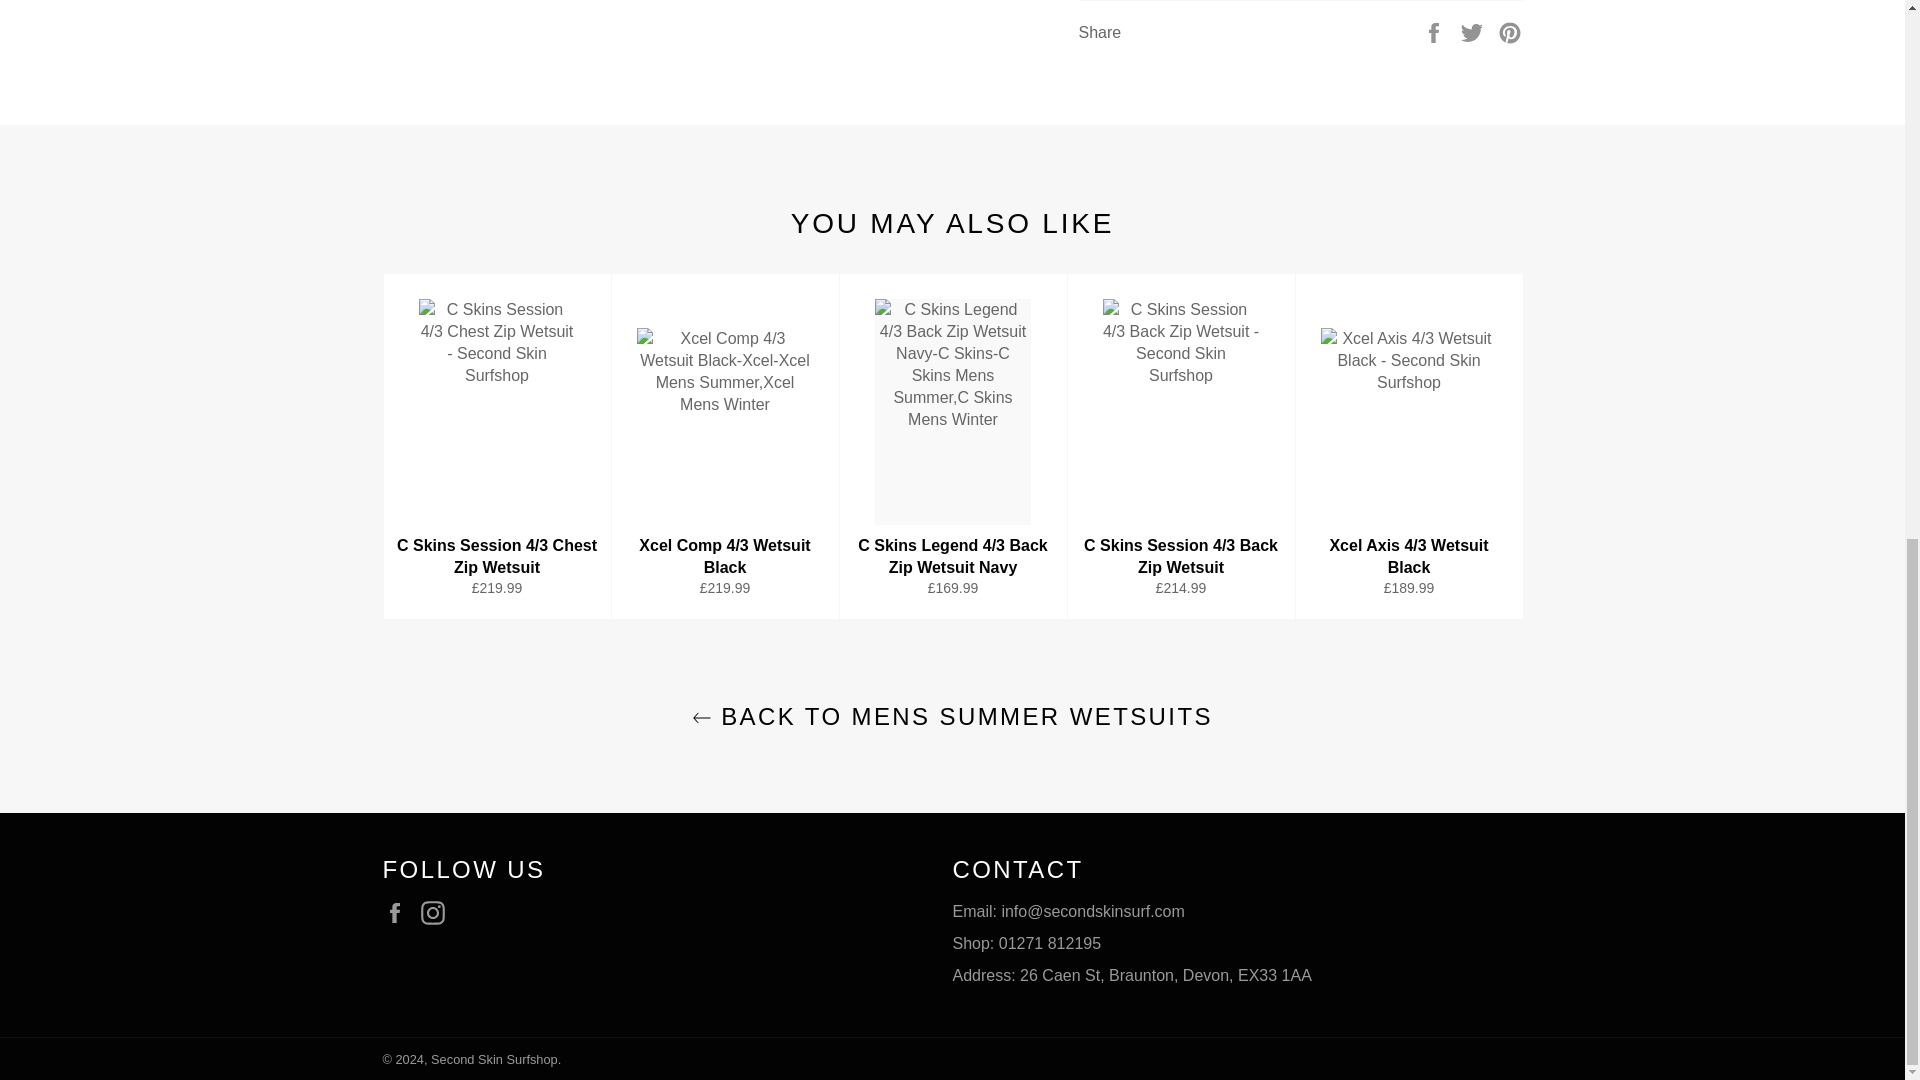 This screenshot has width=1920, height=1080. What do you see at coordinates (1474, 30) in the screenshot?
I see `Tweet on Twitter` at bounding box center [1474, 30].